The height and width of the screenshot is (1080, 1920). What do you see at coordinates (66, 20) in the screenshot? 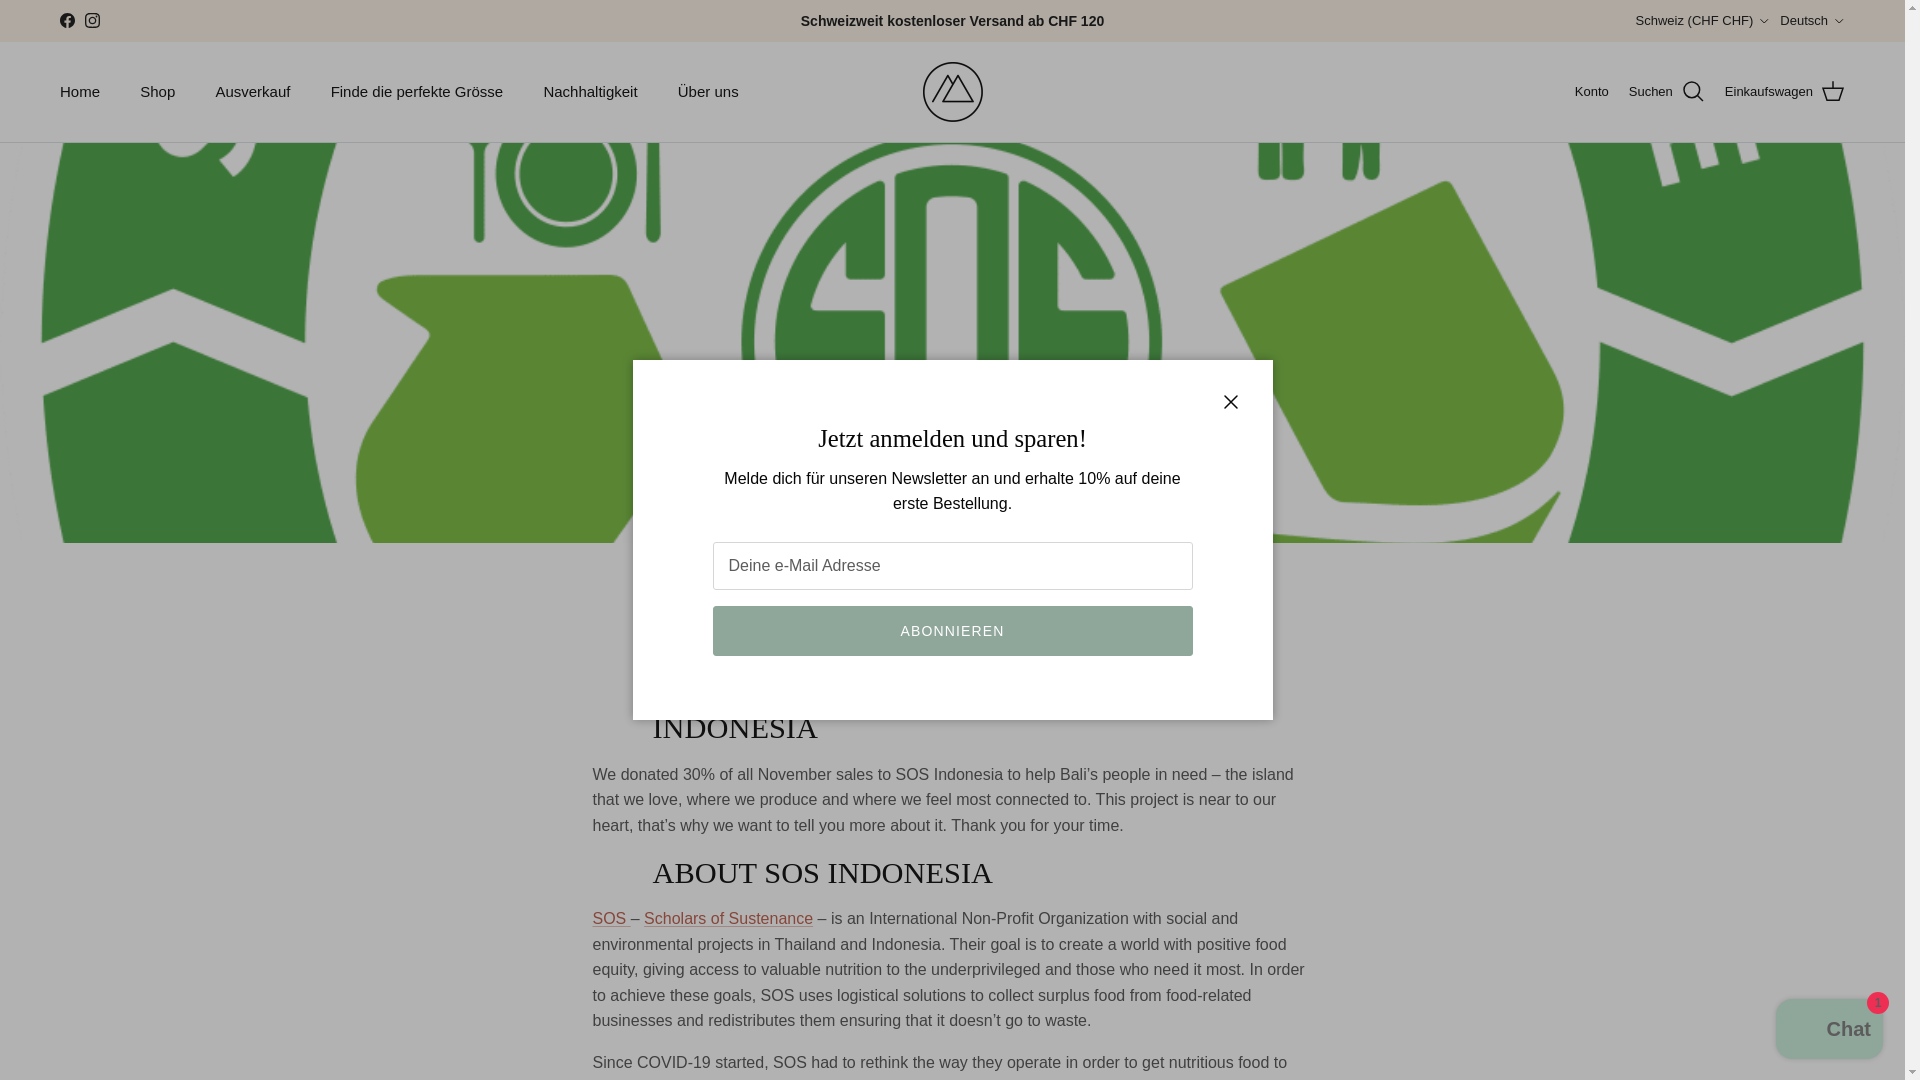
I see `Main Design auf Facebook` at bounding box center [66, 20].